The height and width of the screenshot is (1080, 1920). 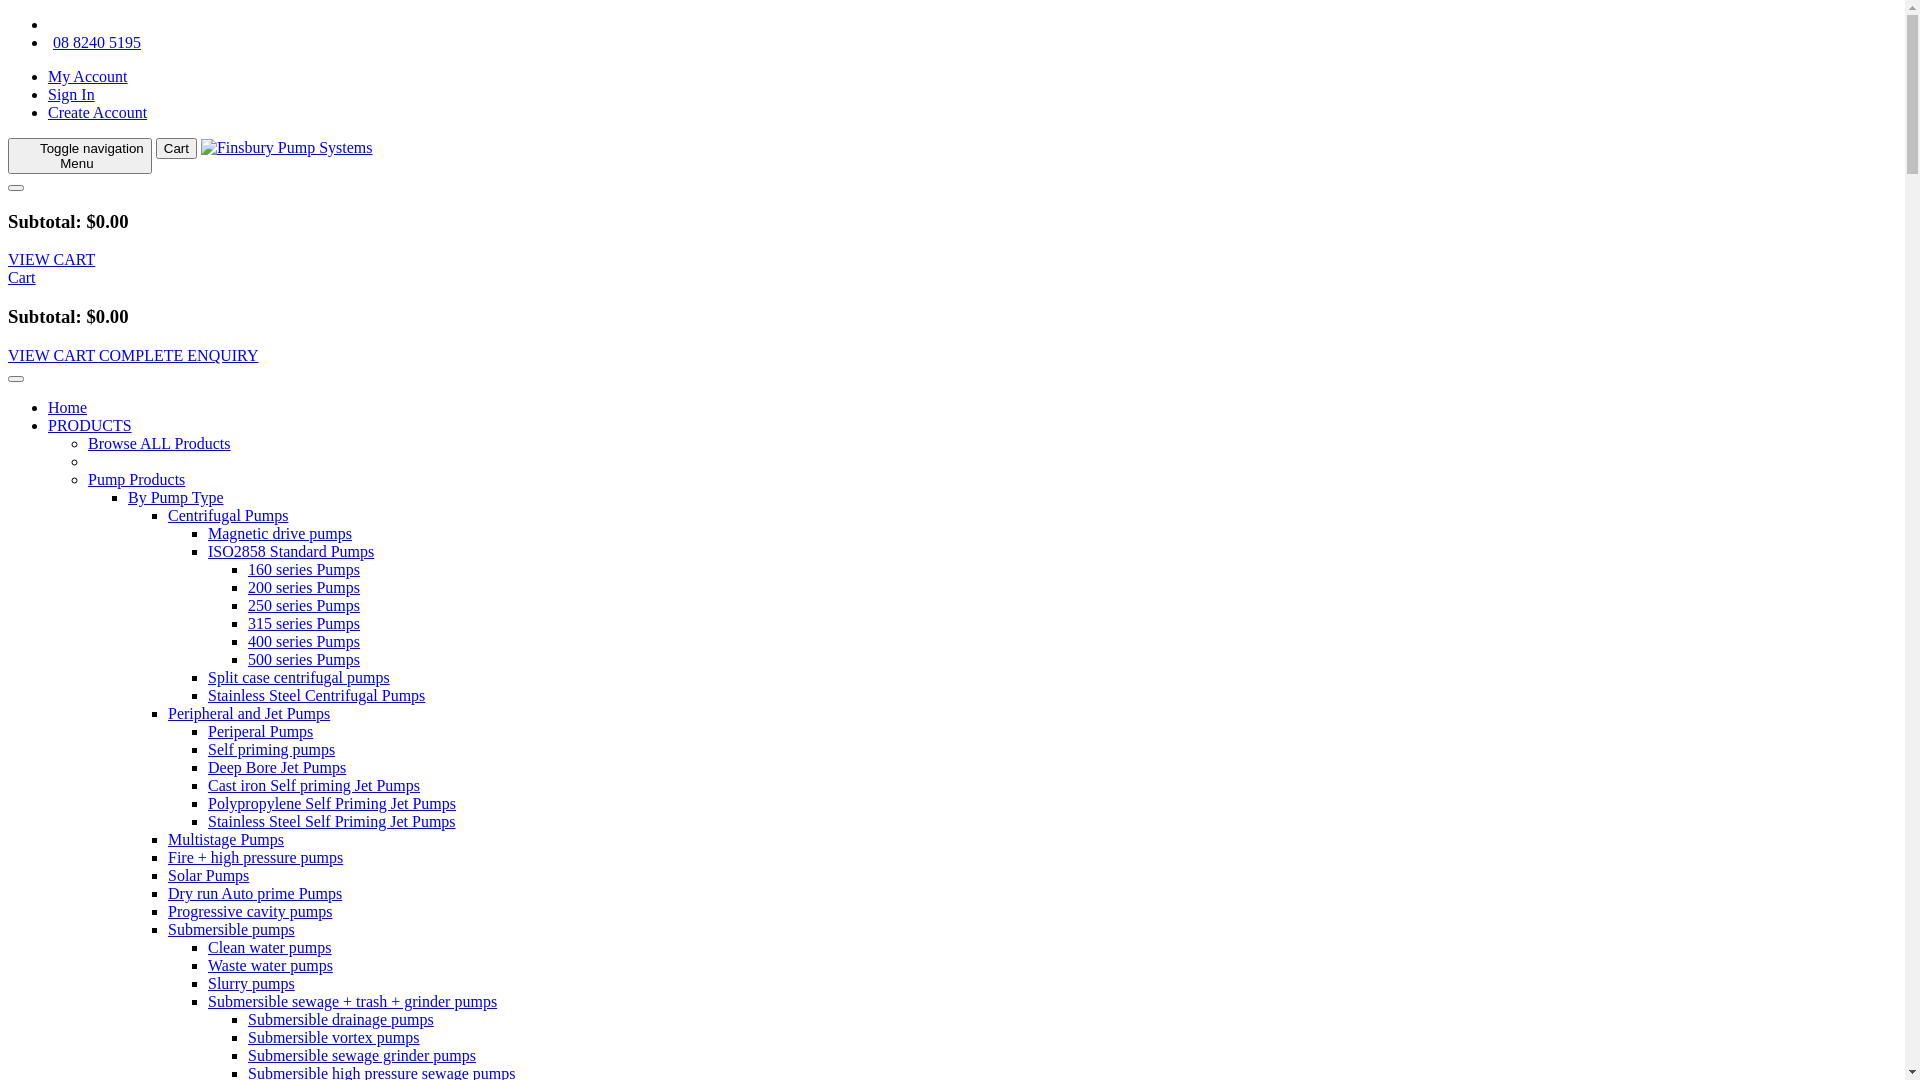 What do you see at coordinates (341, 1020) in the screenshot?
I see `Submersible drainage pumps` at bounding box center [341, 1020].